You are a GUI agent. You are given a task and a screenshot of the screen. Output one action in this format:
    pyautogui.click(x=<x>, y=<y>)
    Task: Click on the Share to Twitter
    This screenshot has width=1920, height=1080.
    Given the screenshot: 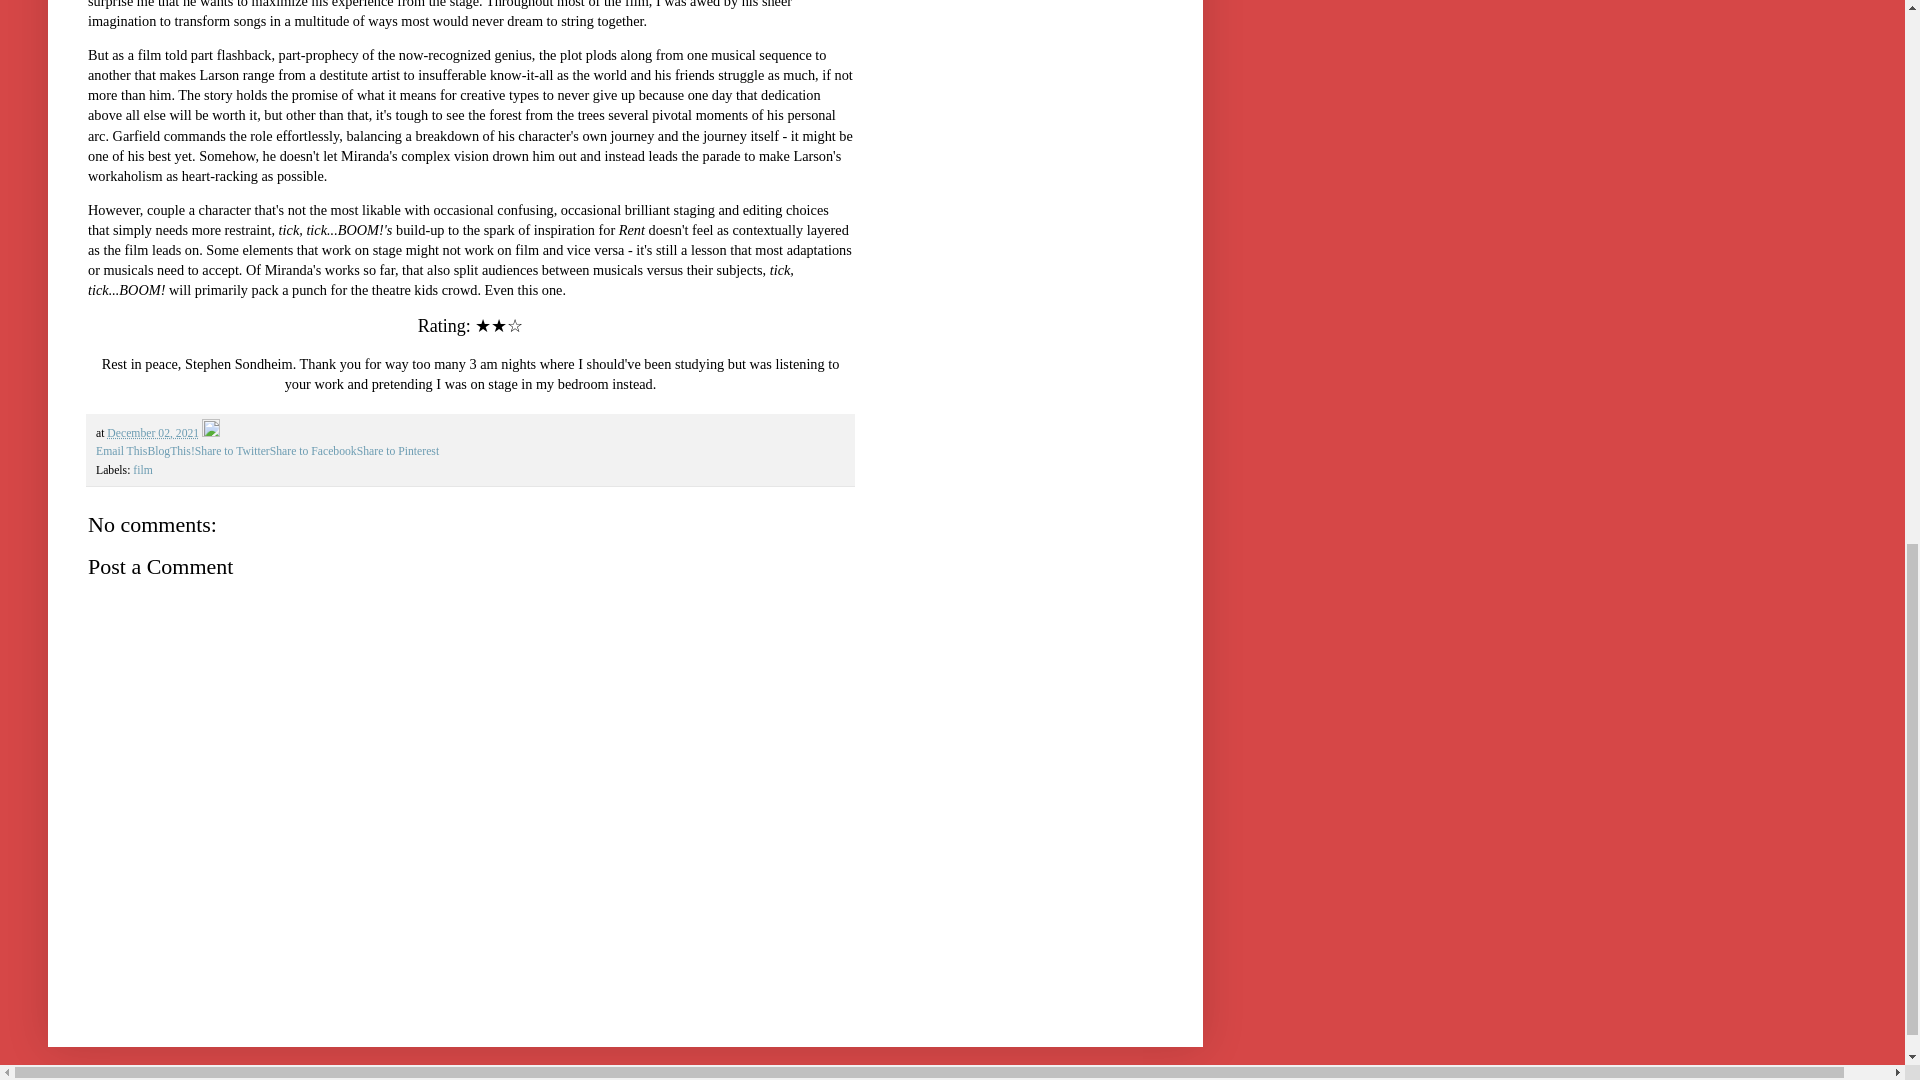 What is the action you would take?
    pyautogui.click(x=232, y=450)
    